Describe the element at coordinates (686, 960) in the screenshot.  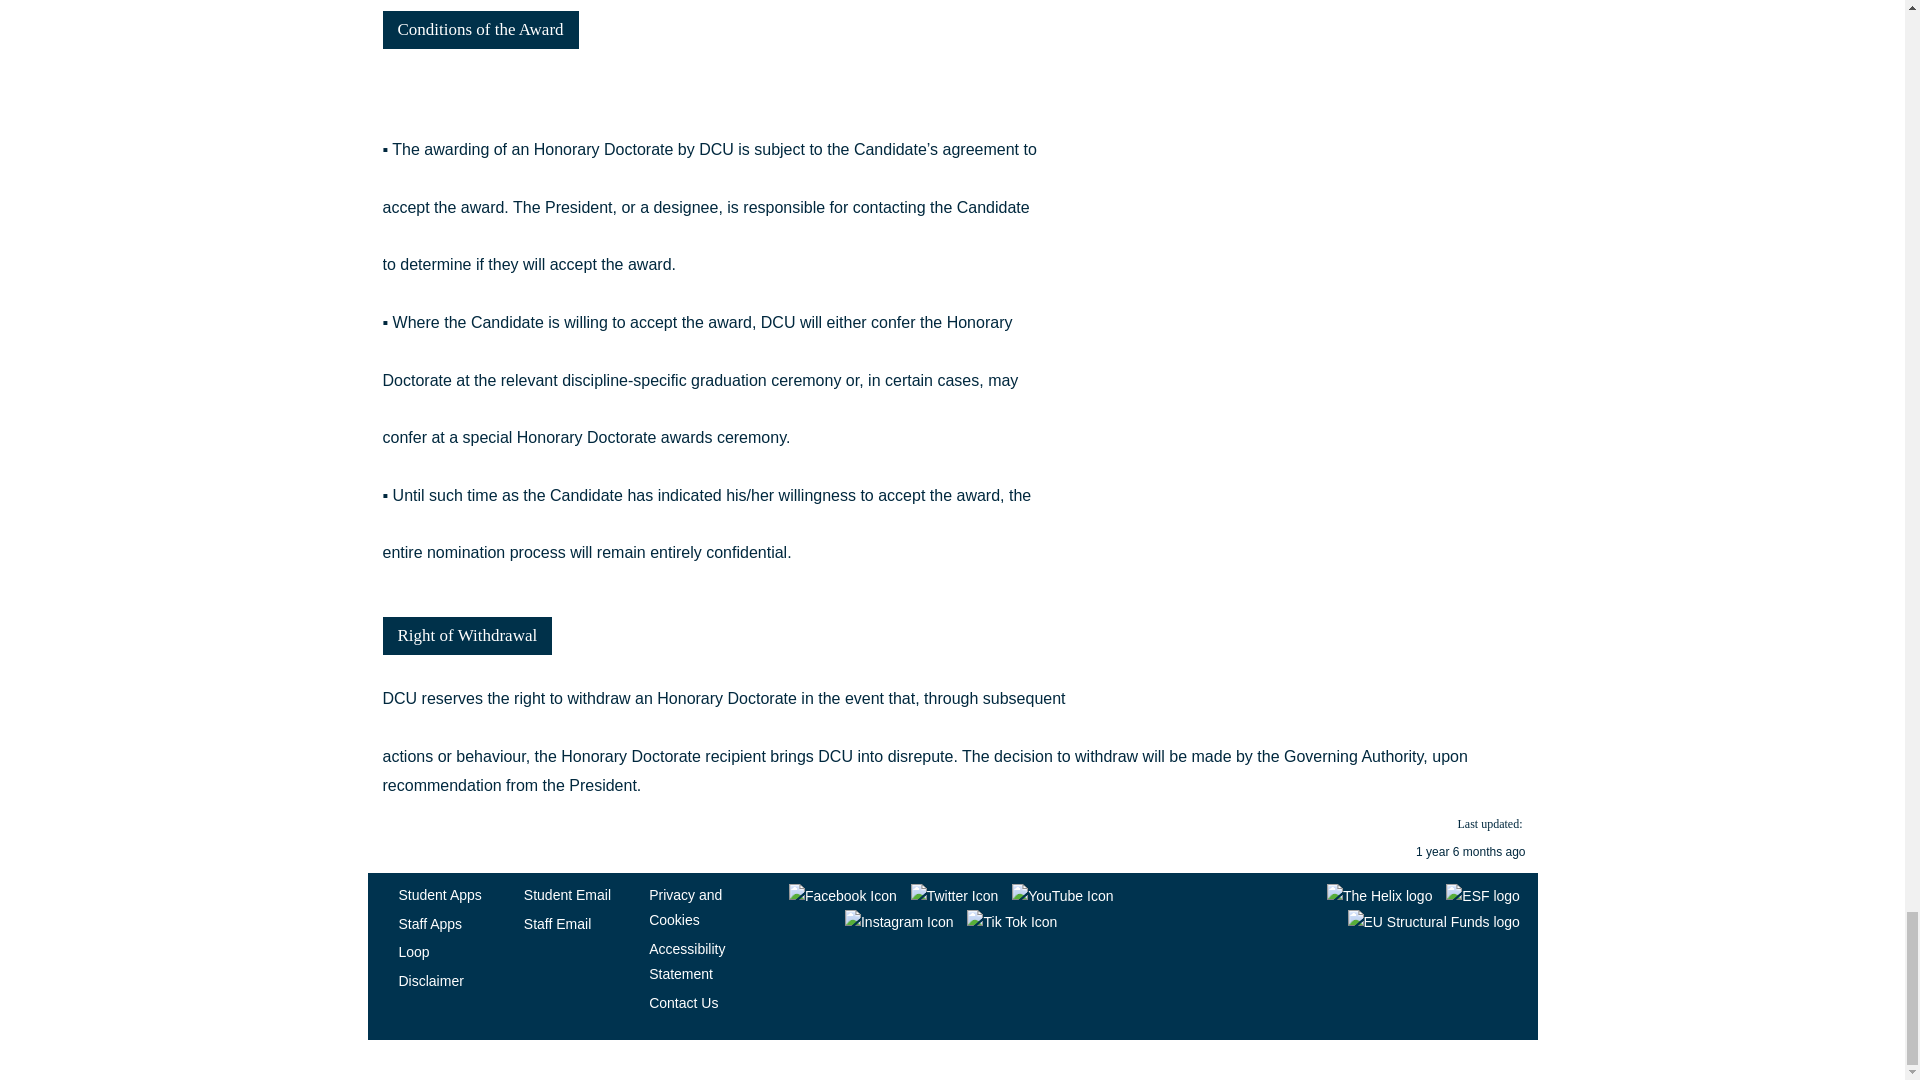
I see `Privacy` at that location.